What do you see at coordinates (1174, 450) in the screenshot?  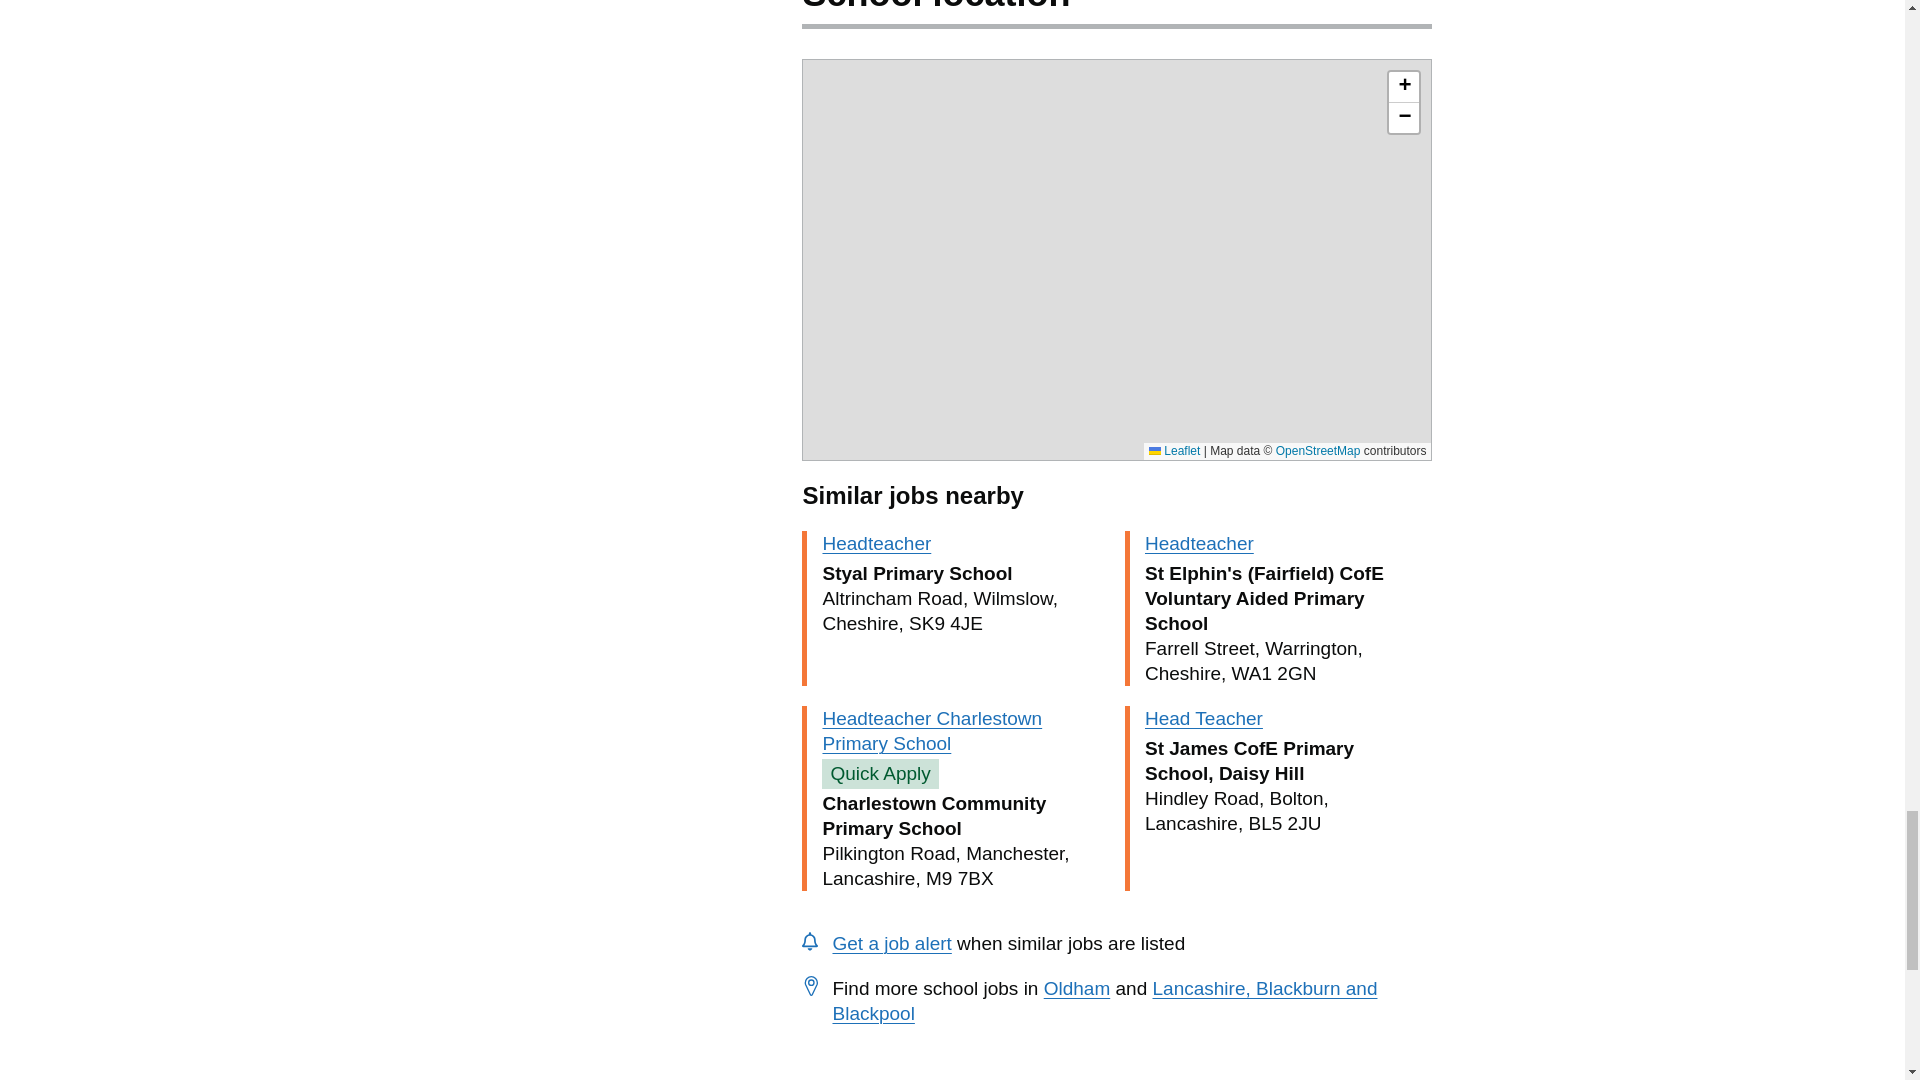 I see `A JavaScript library for interactive maps` at bounding box center [1174, 450].